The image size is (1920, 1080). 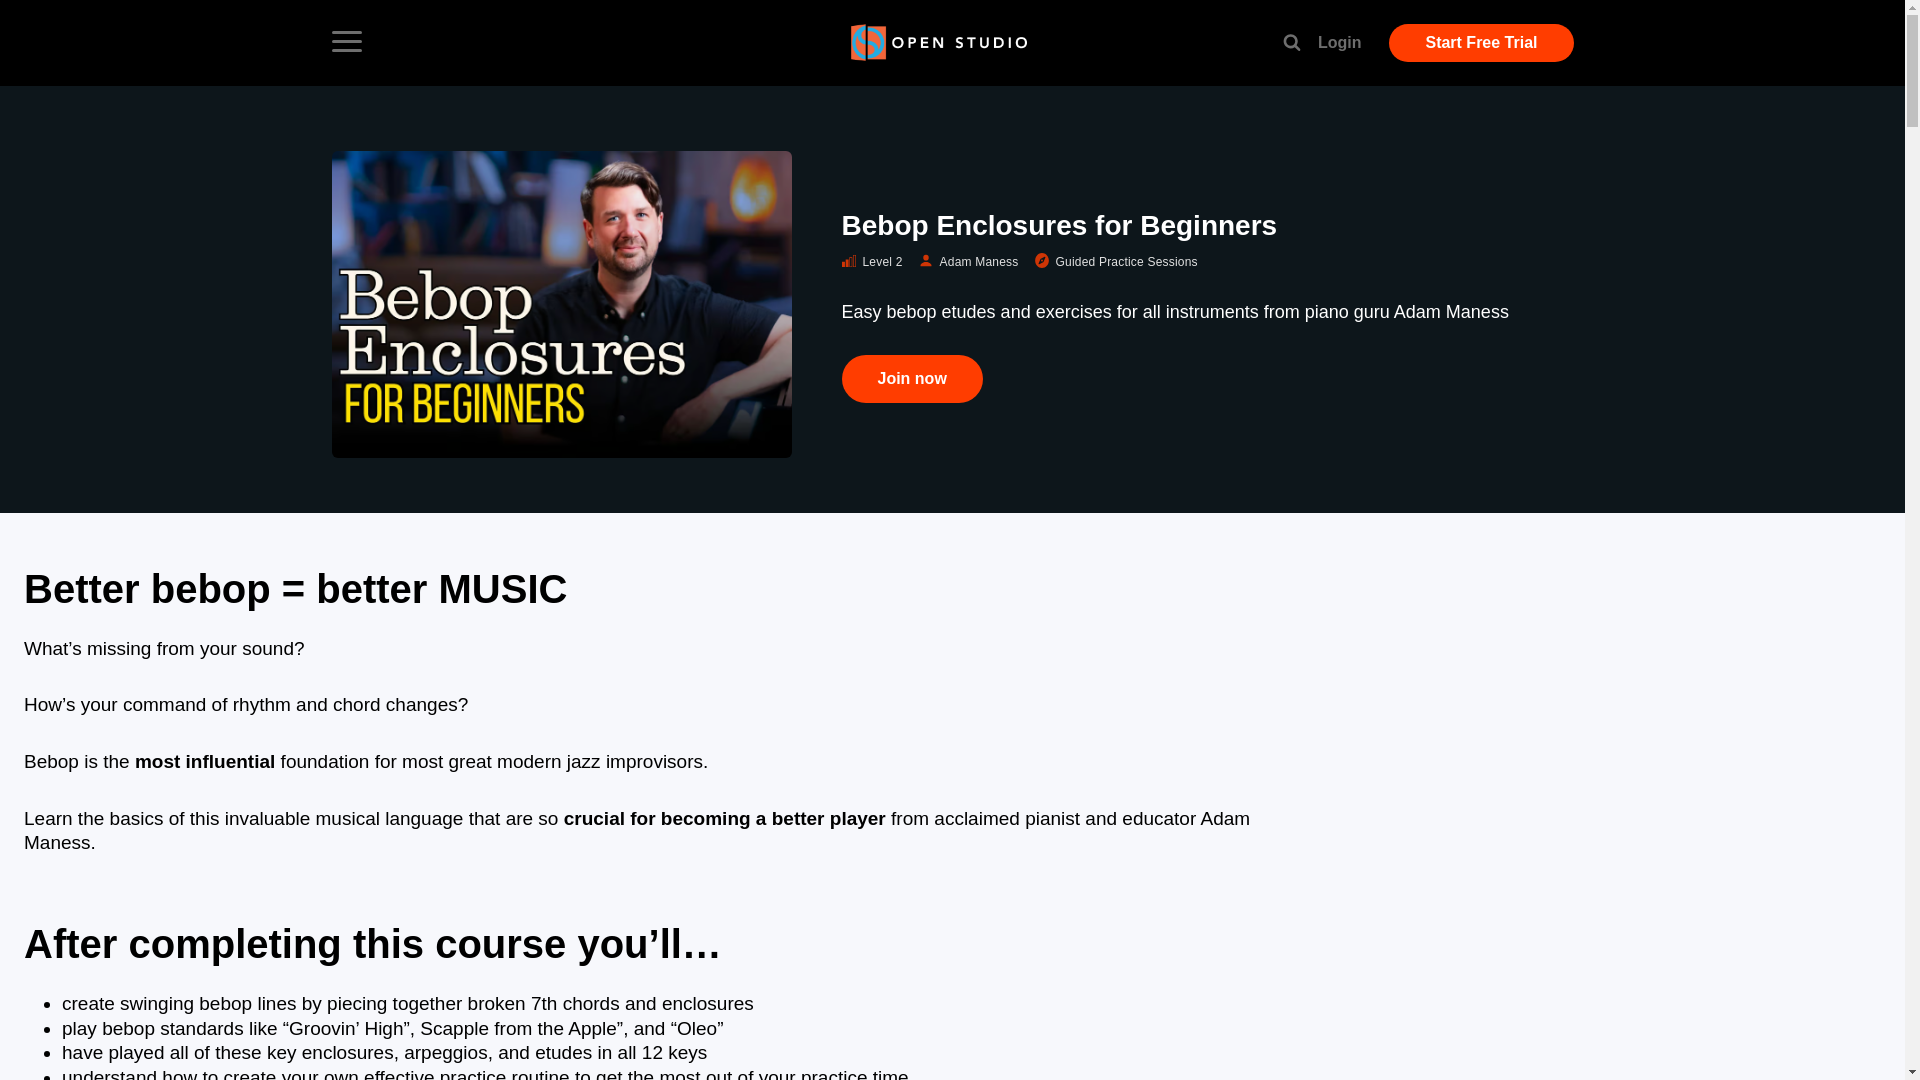 I want to click on Start Free Trial, so click(x=1480, y=42).